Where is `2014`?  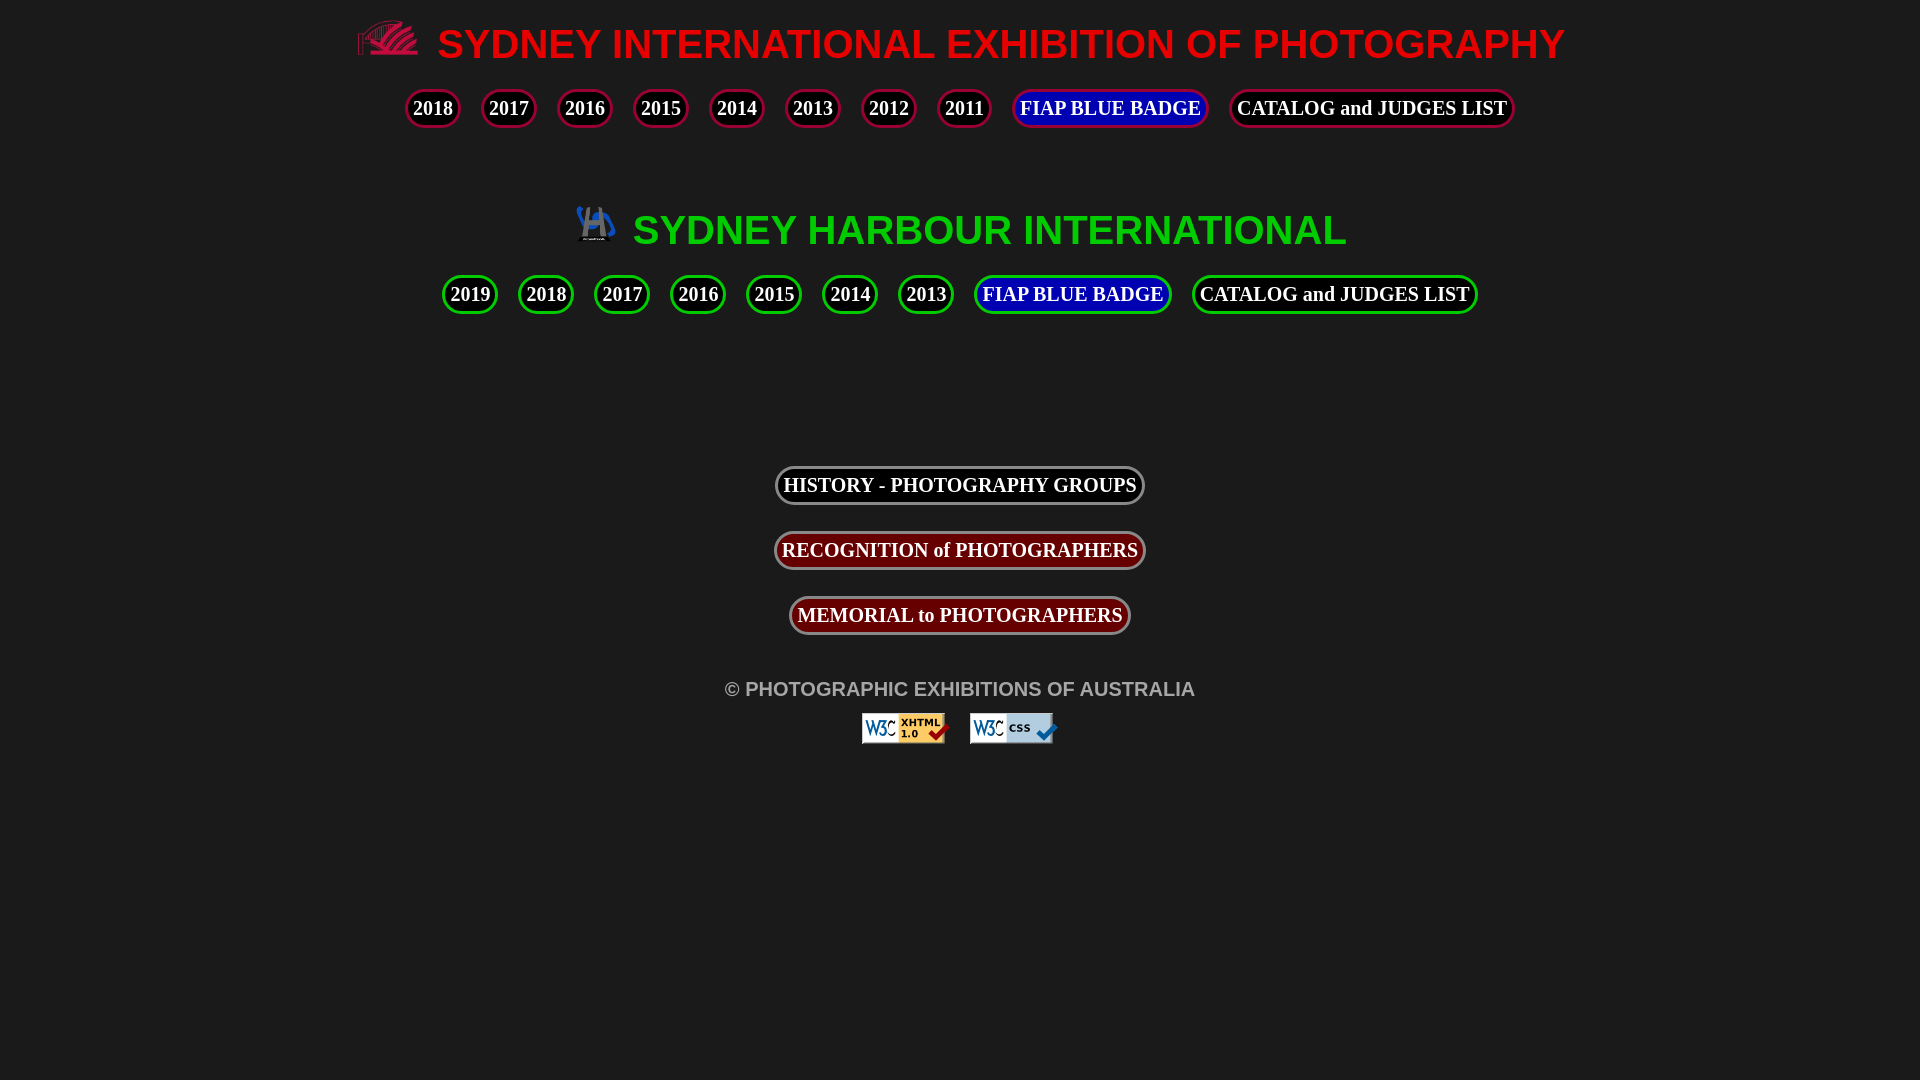
2014 is located at coordinates (737, 108).